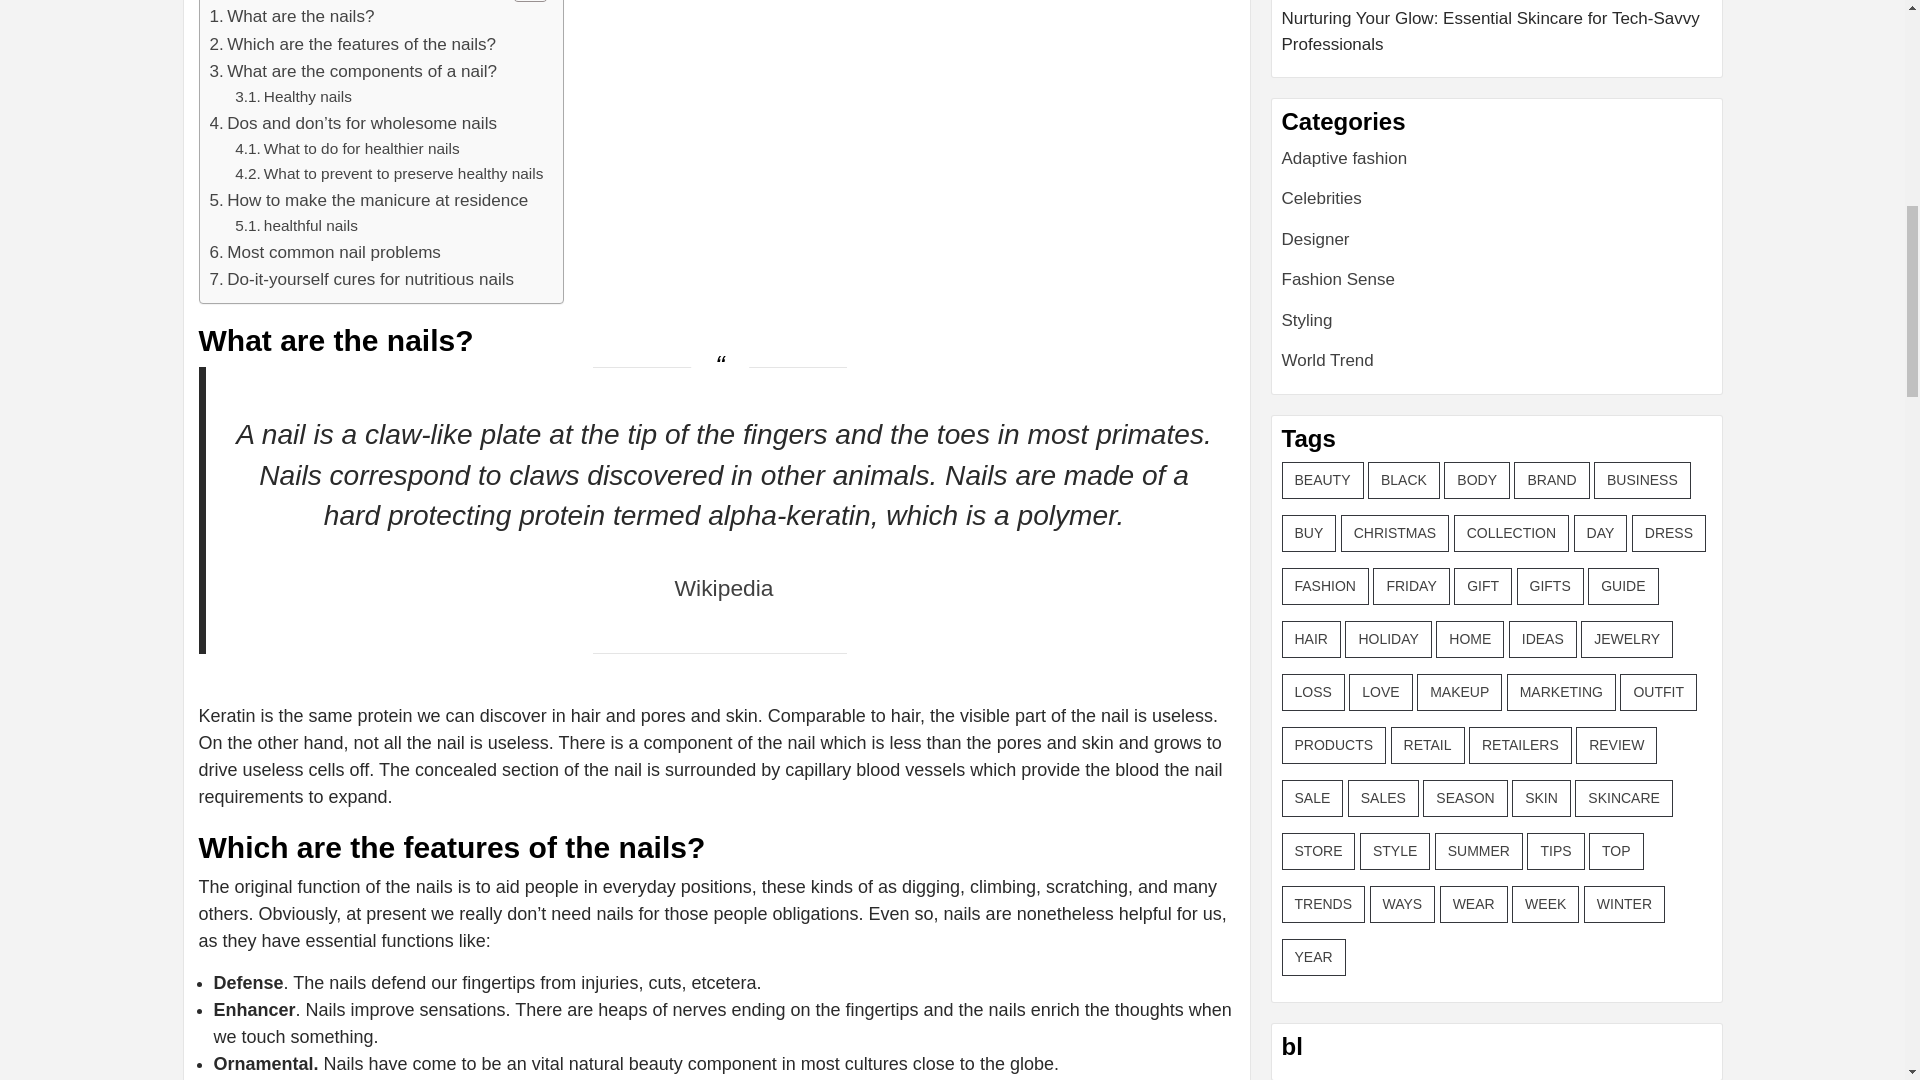  I want to click on healthful nails, so click(296, 226).